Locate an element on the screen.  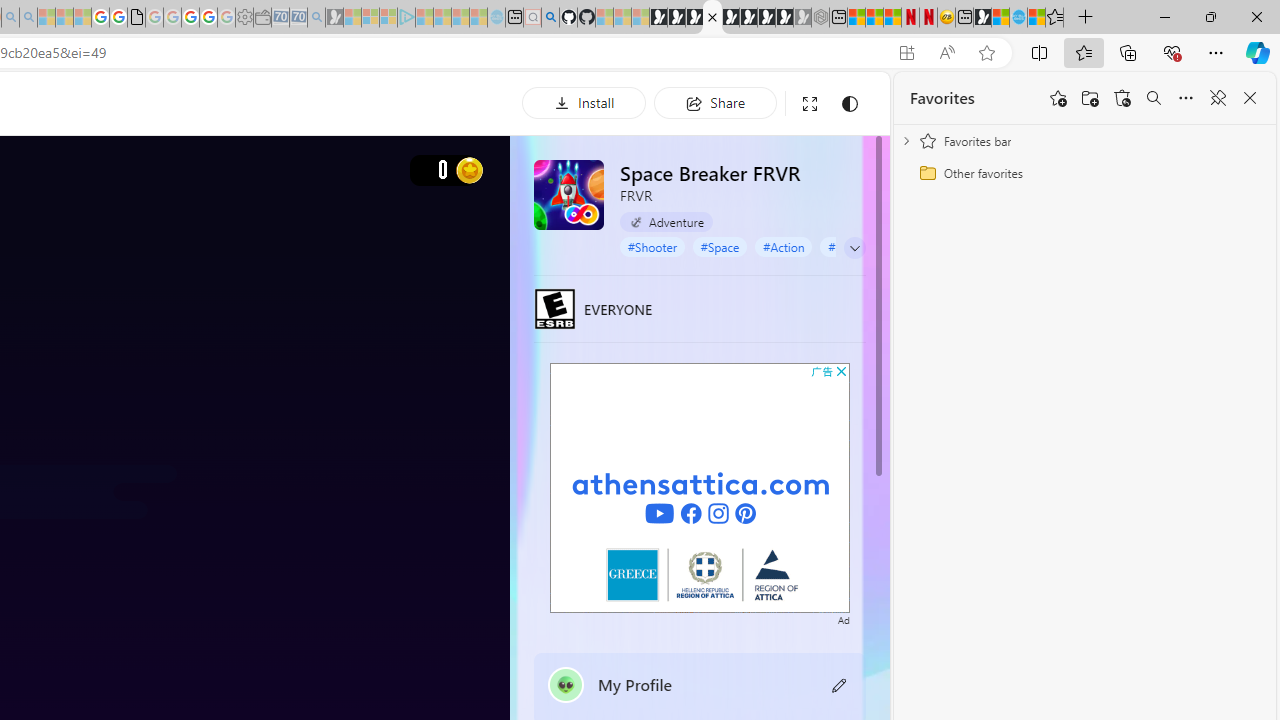
Add this page to favorites is located at coordinates (1058, 98).